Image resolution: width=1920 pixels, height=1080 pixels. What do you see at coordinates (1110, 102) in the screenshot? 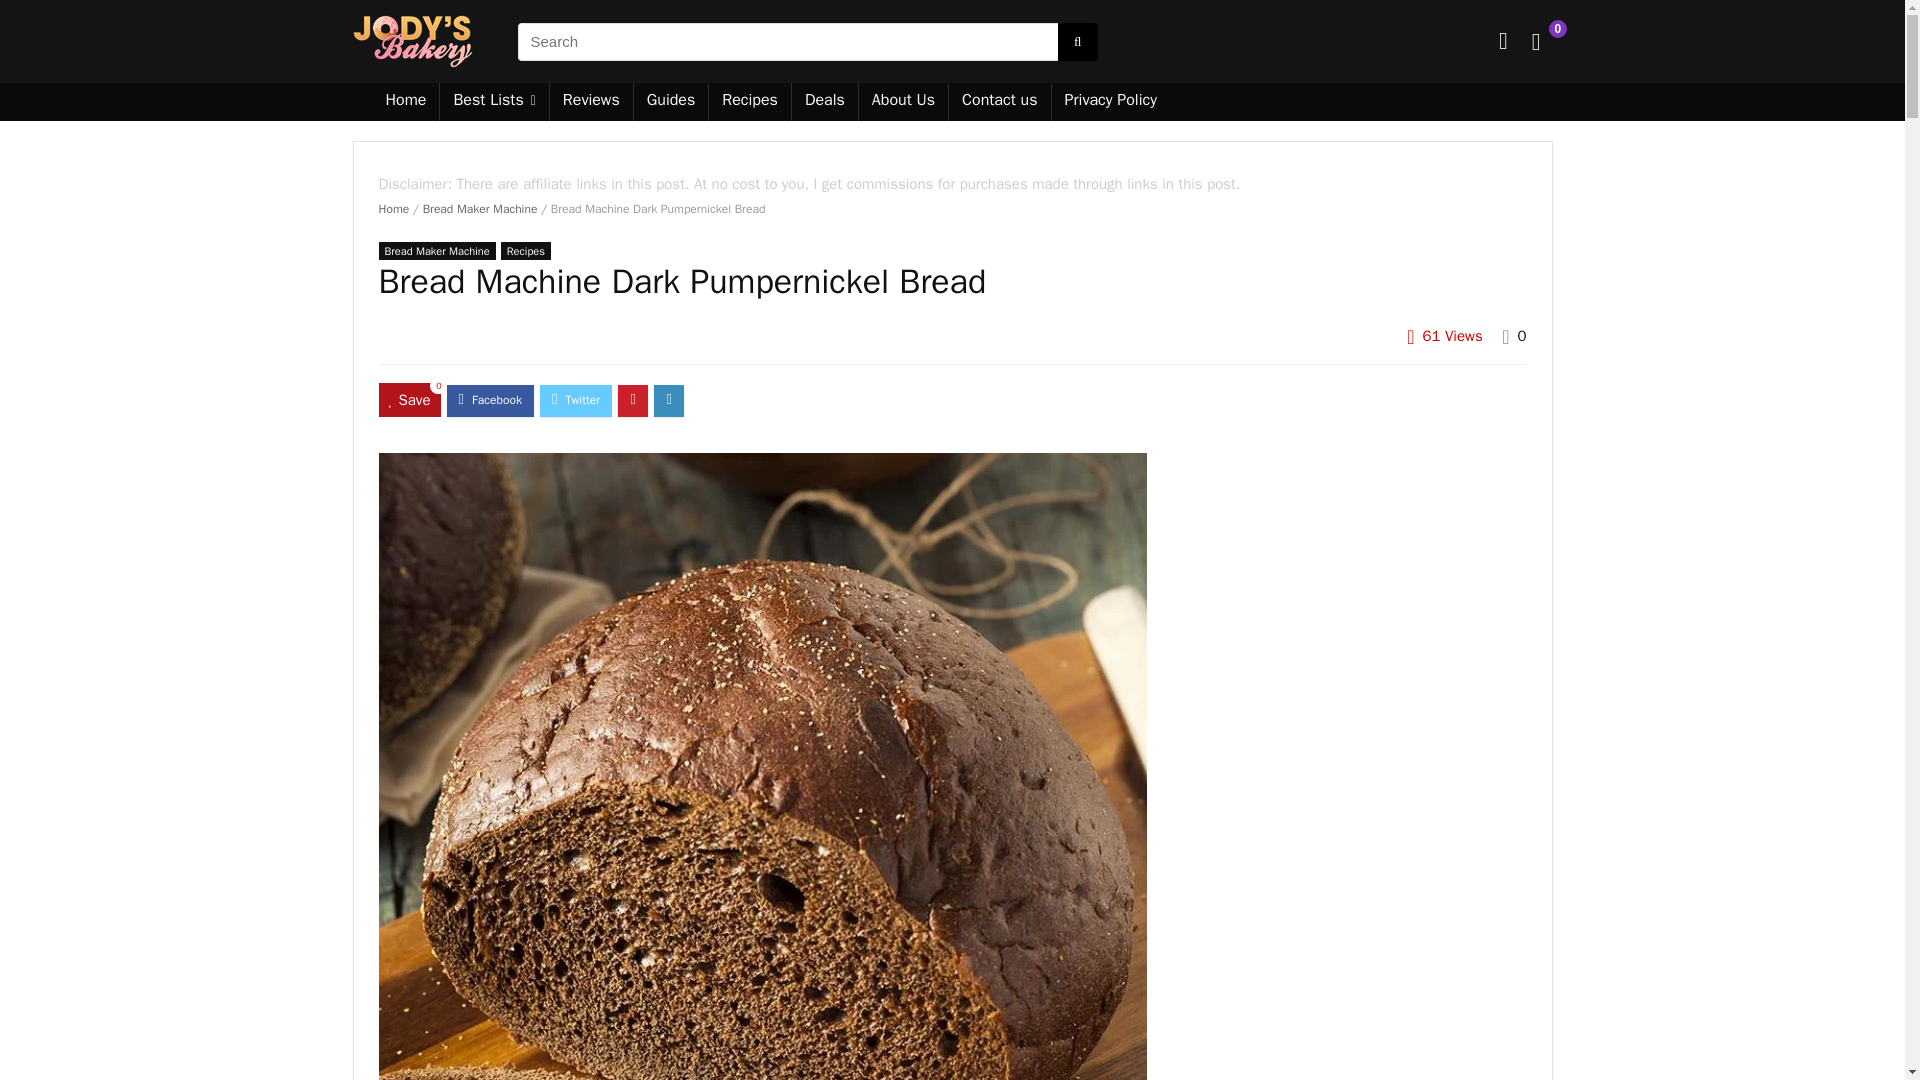
I see `Privacy Policy` at bounding box center [1110, 102].